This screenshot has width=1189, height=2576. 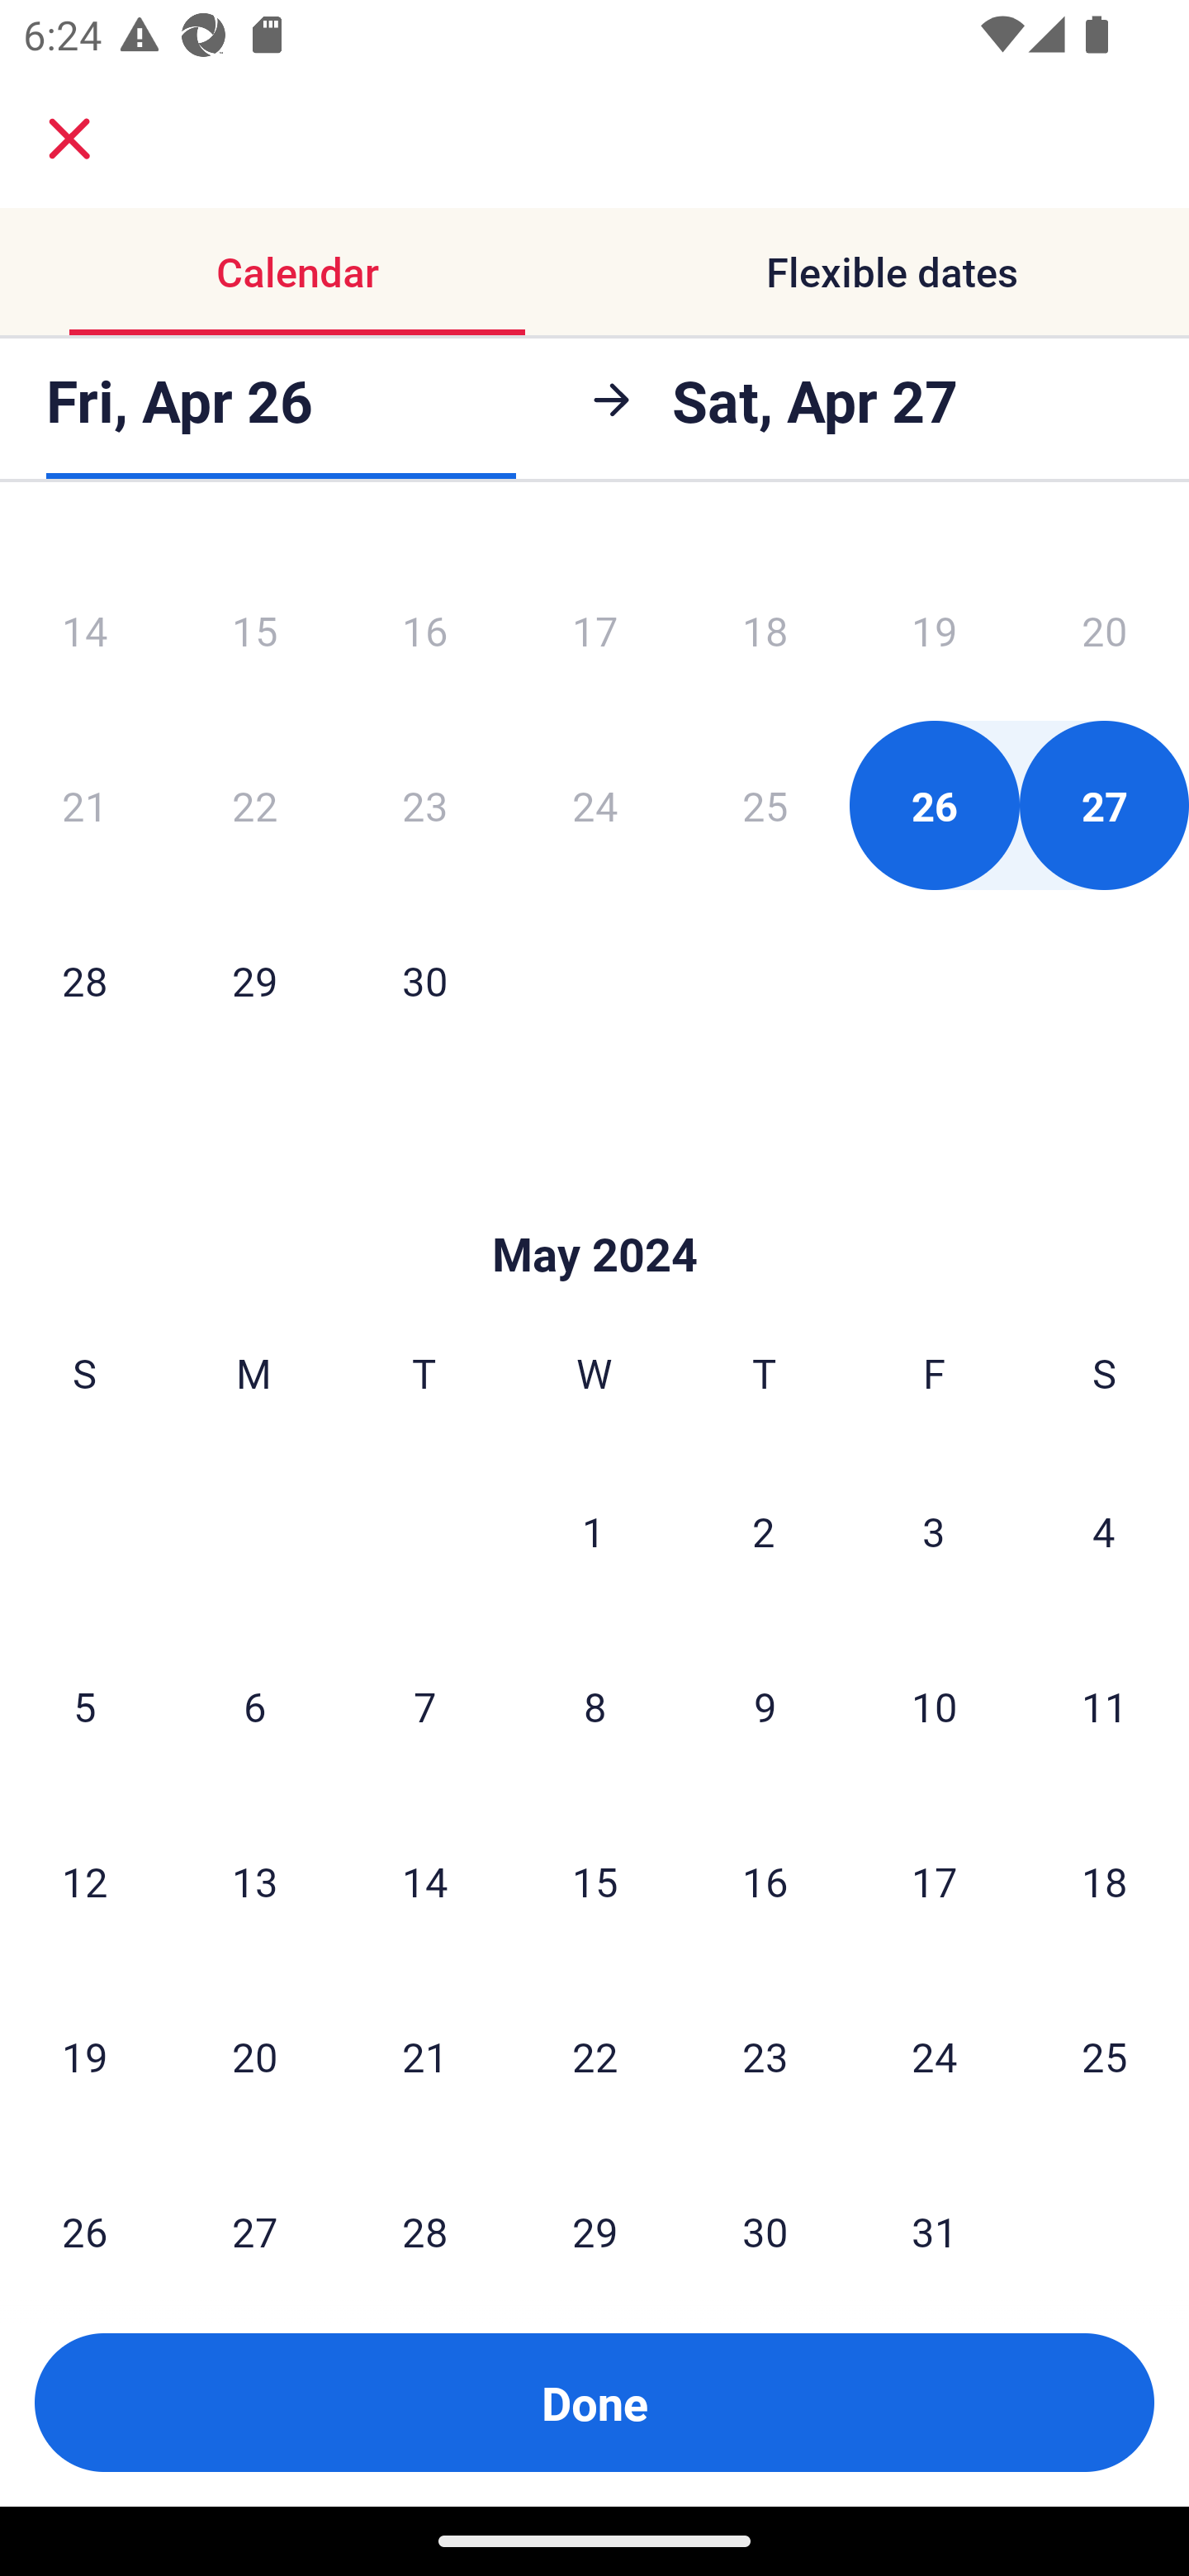 What do you see at coordinates (84, 1880) in the screenshot?
I see `12 Sunday, May 12, 2024` at bounding box center [84, 1880].